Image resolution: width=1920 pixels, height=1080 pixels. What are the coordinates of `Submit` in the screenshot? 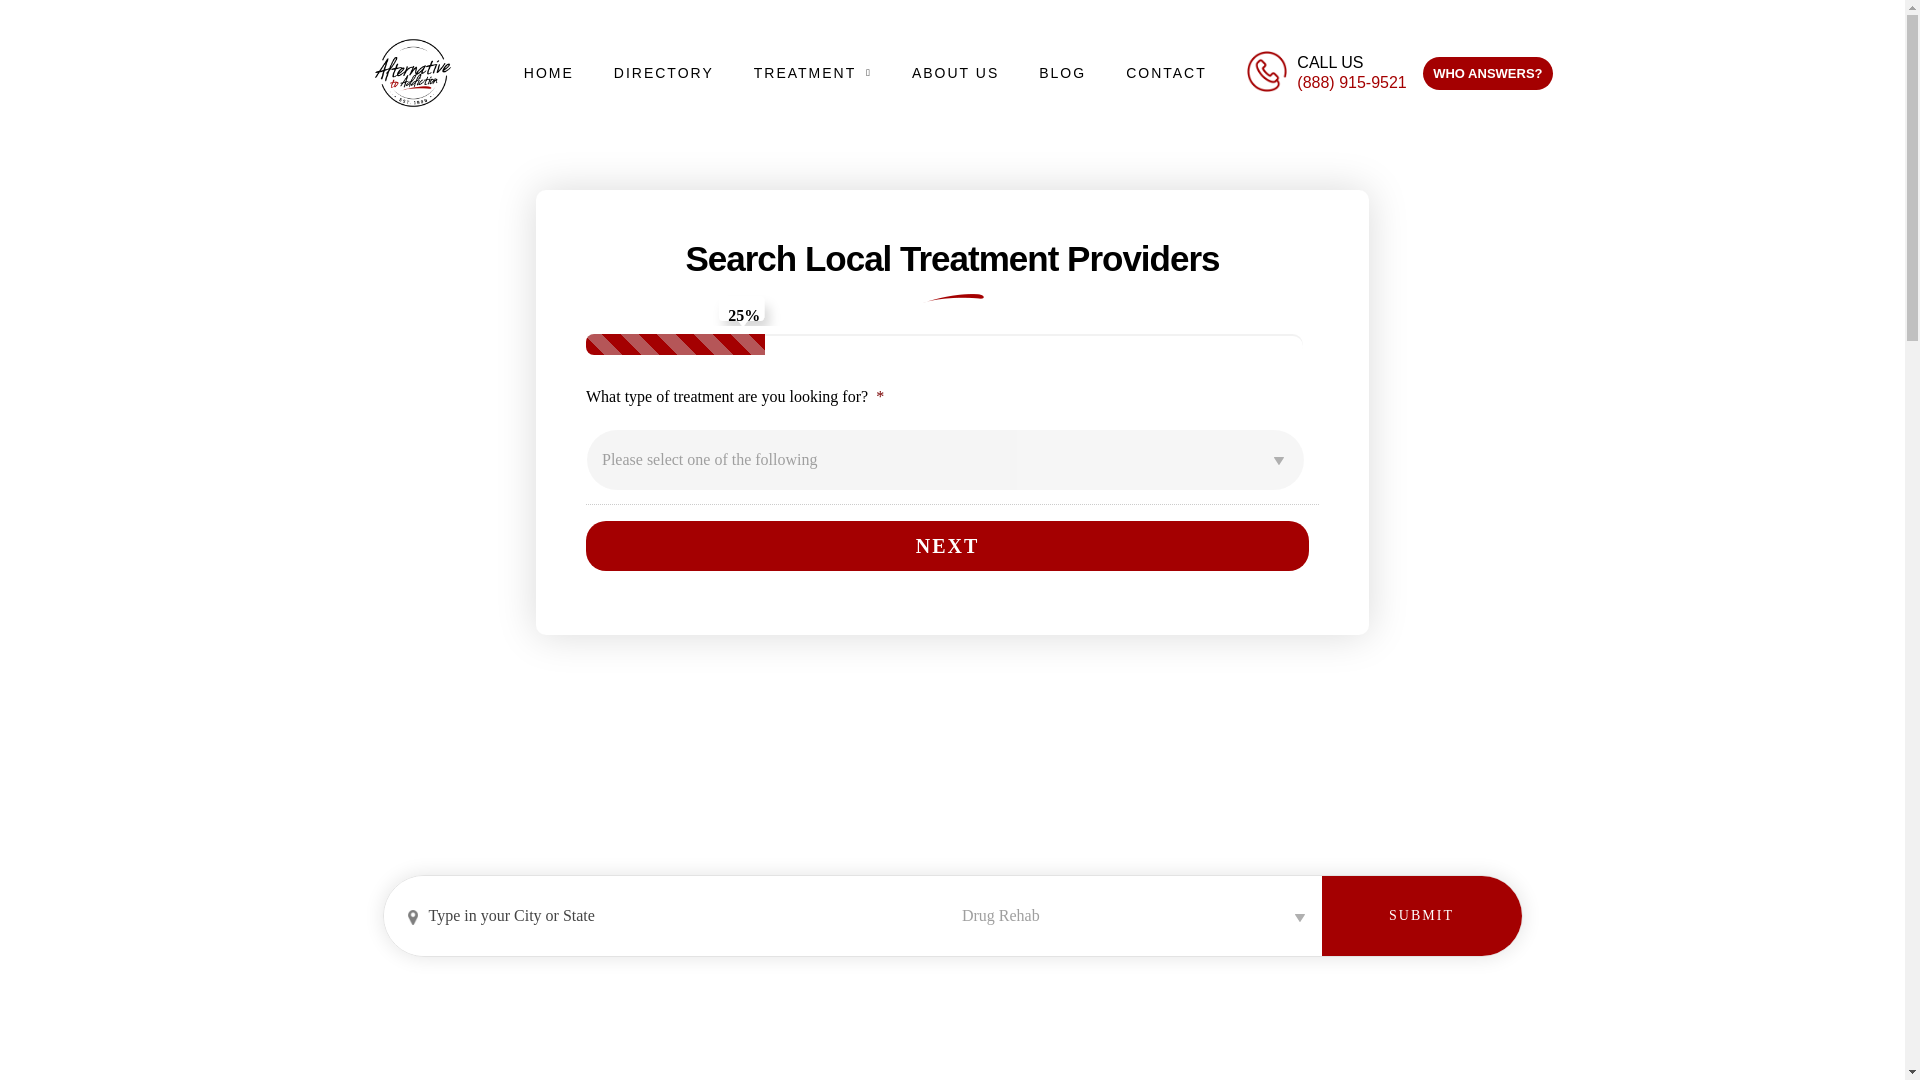 It's located at (1422, 915).